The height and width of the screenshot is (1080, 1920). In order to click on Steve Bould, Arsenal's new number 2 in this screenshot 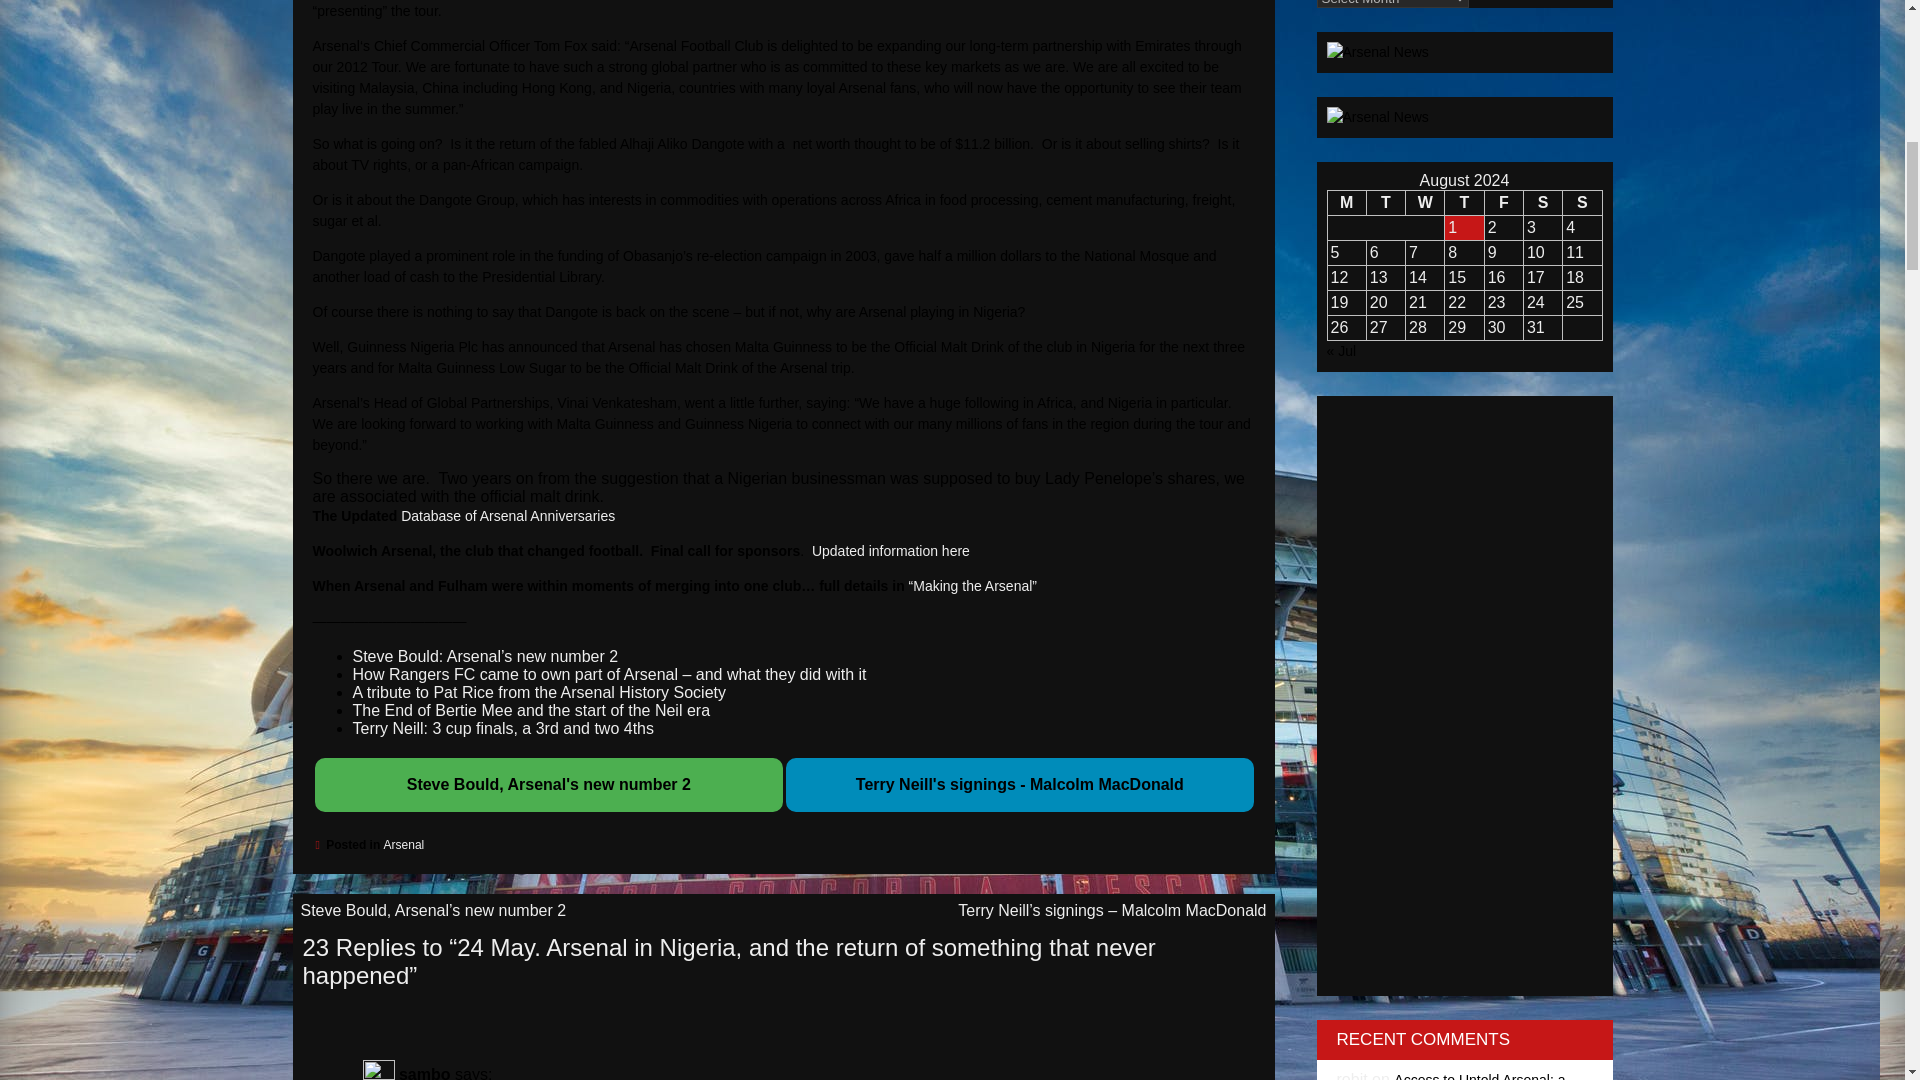, I will do `click(548, 784)`.